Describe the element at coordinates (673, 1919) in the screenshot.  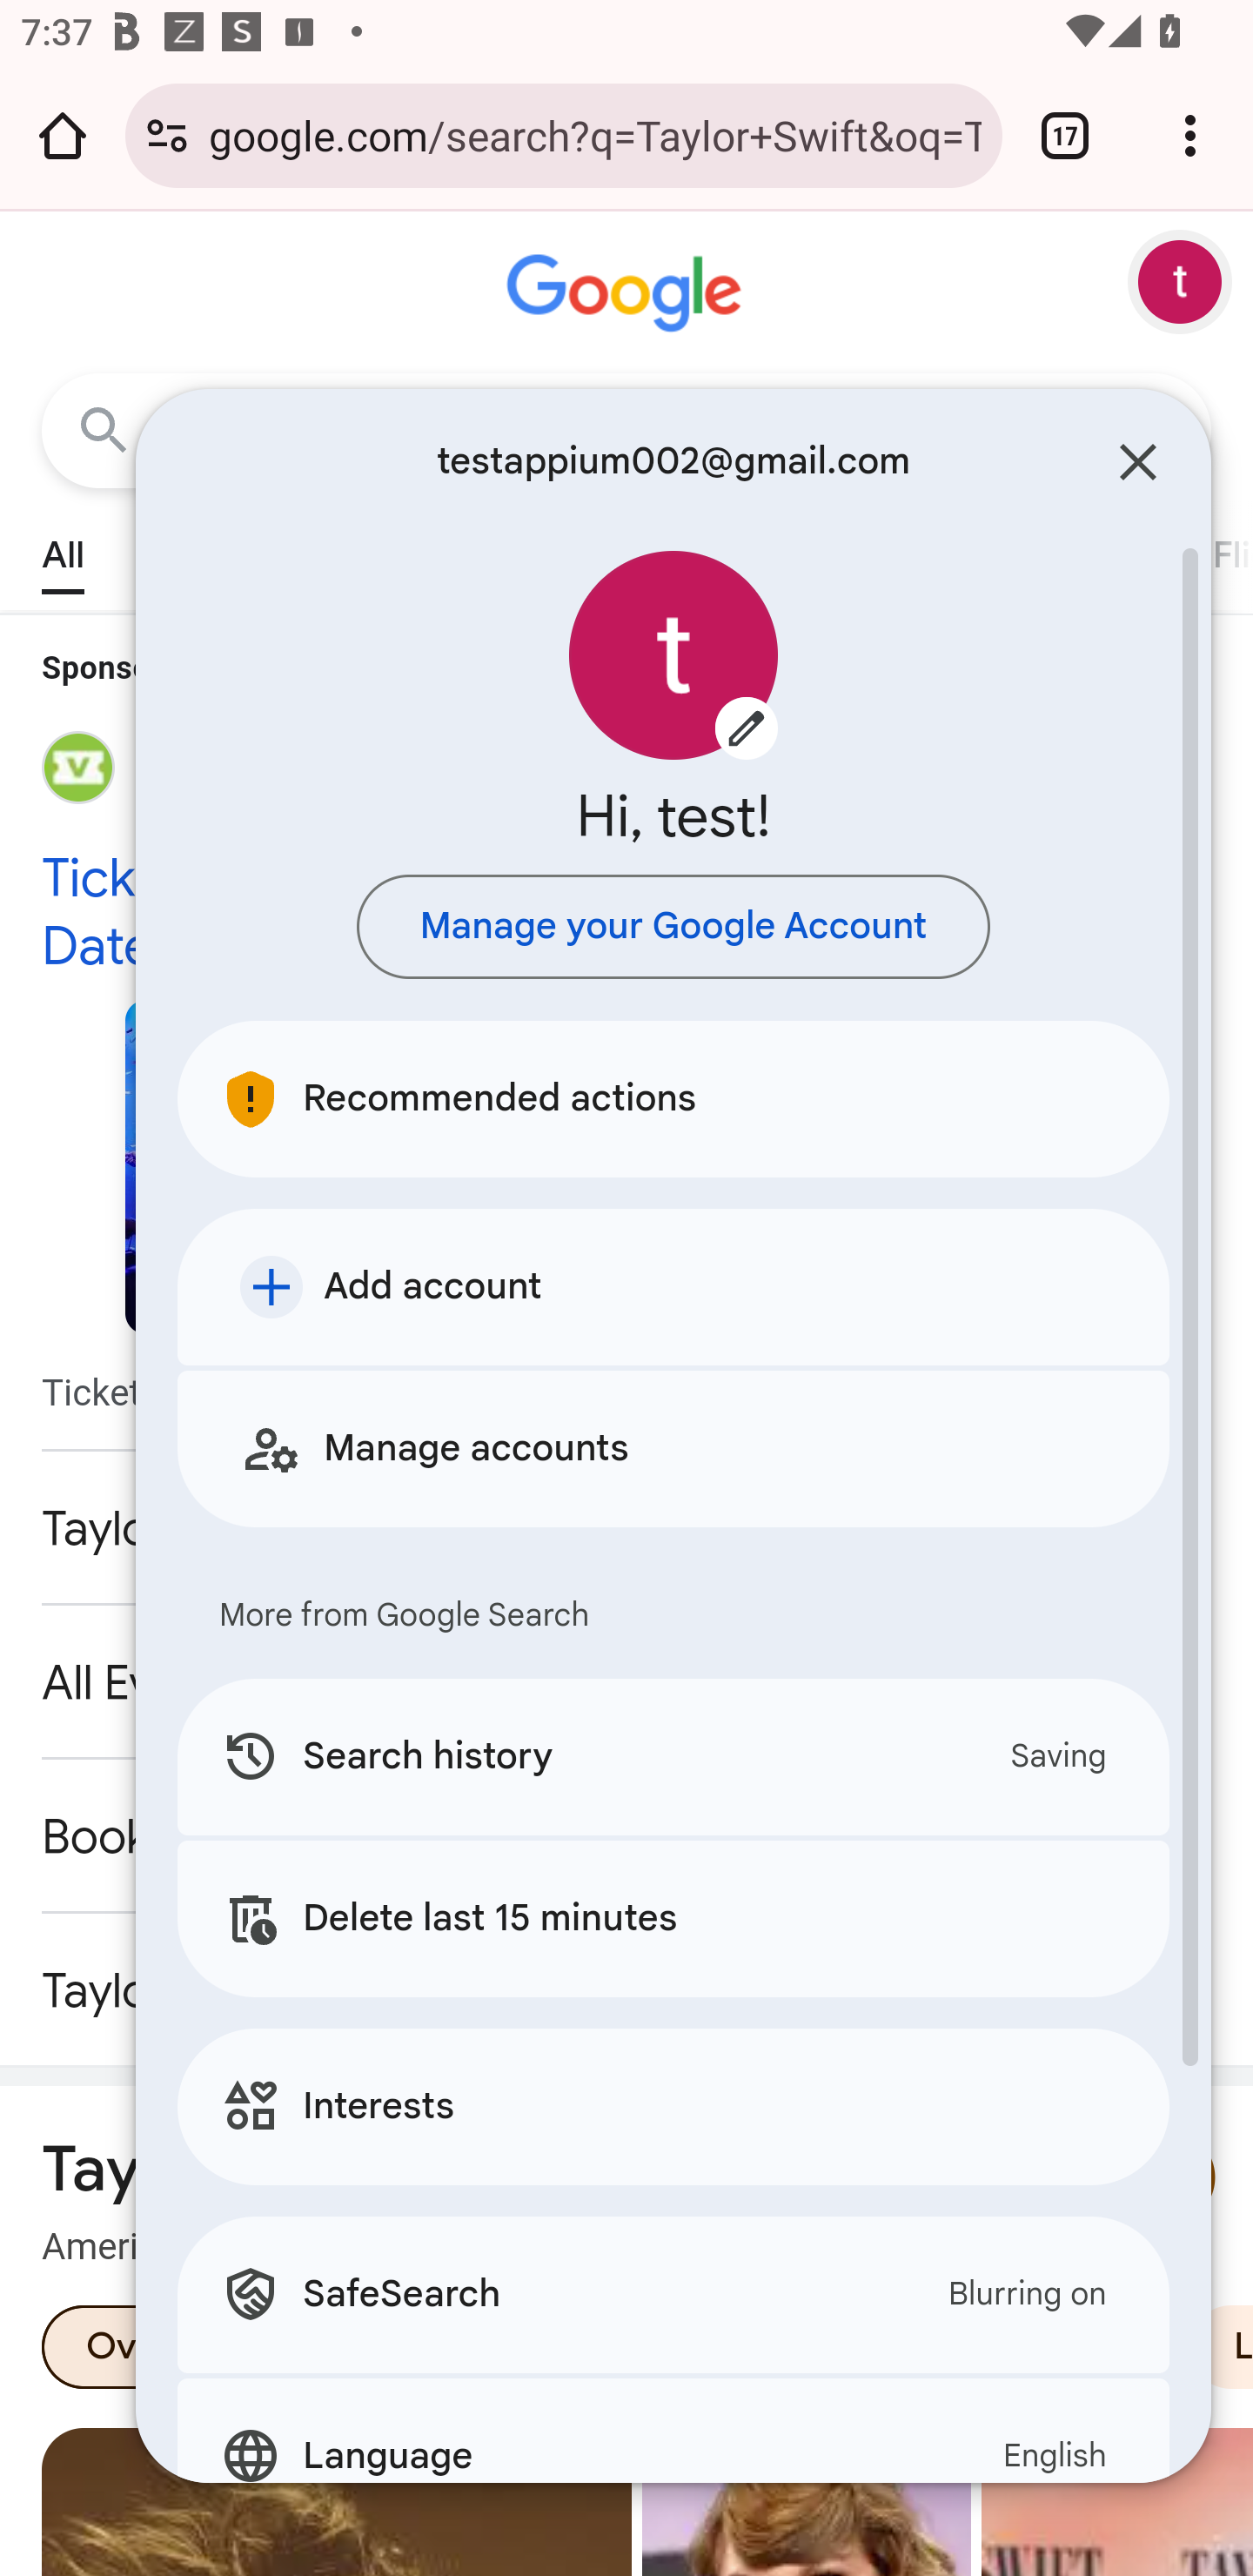
I see `Delete last 15 minutes` at that location.